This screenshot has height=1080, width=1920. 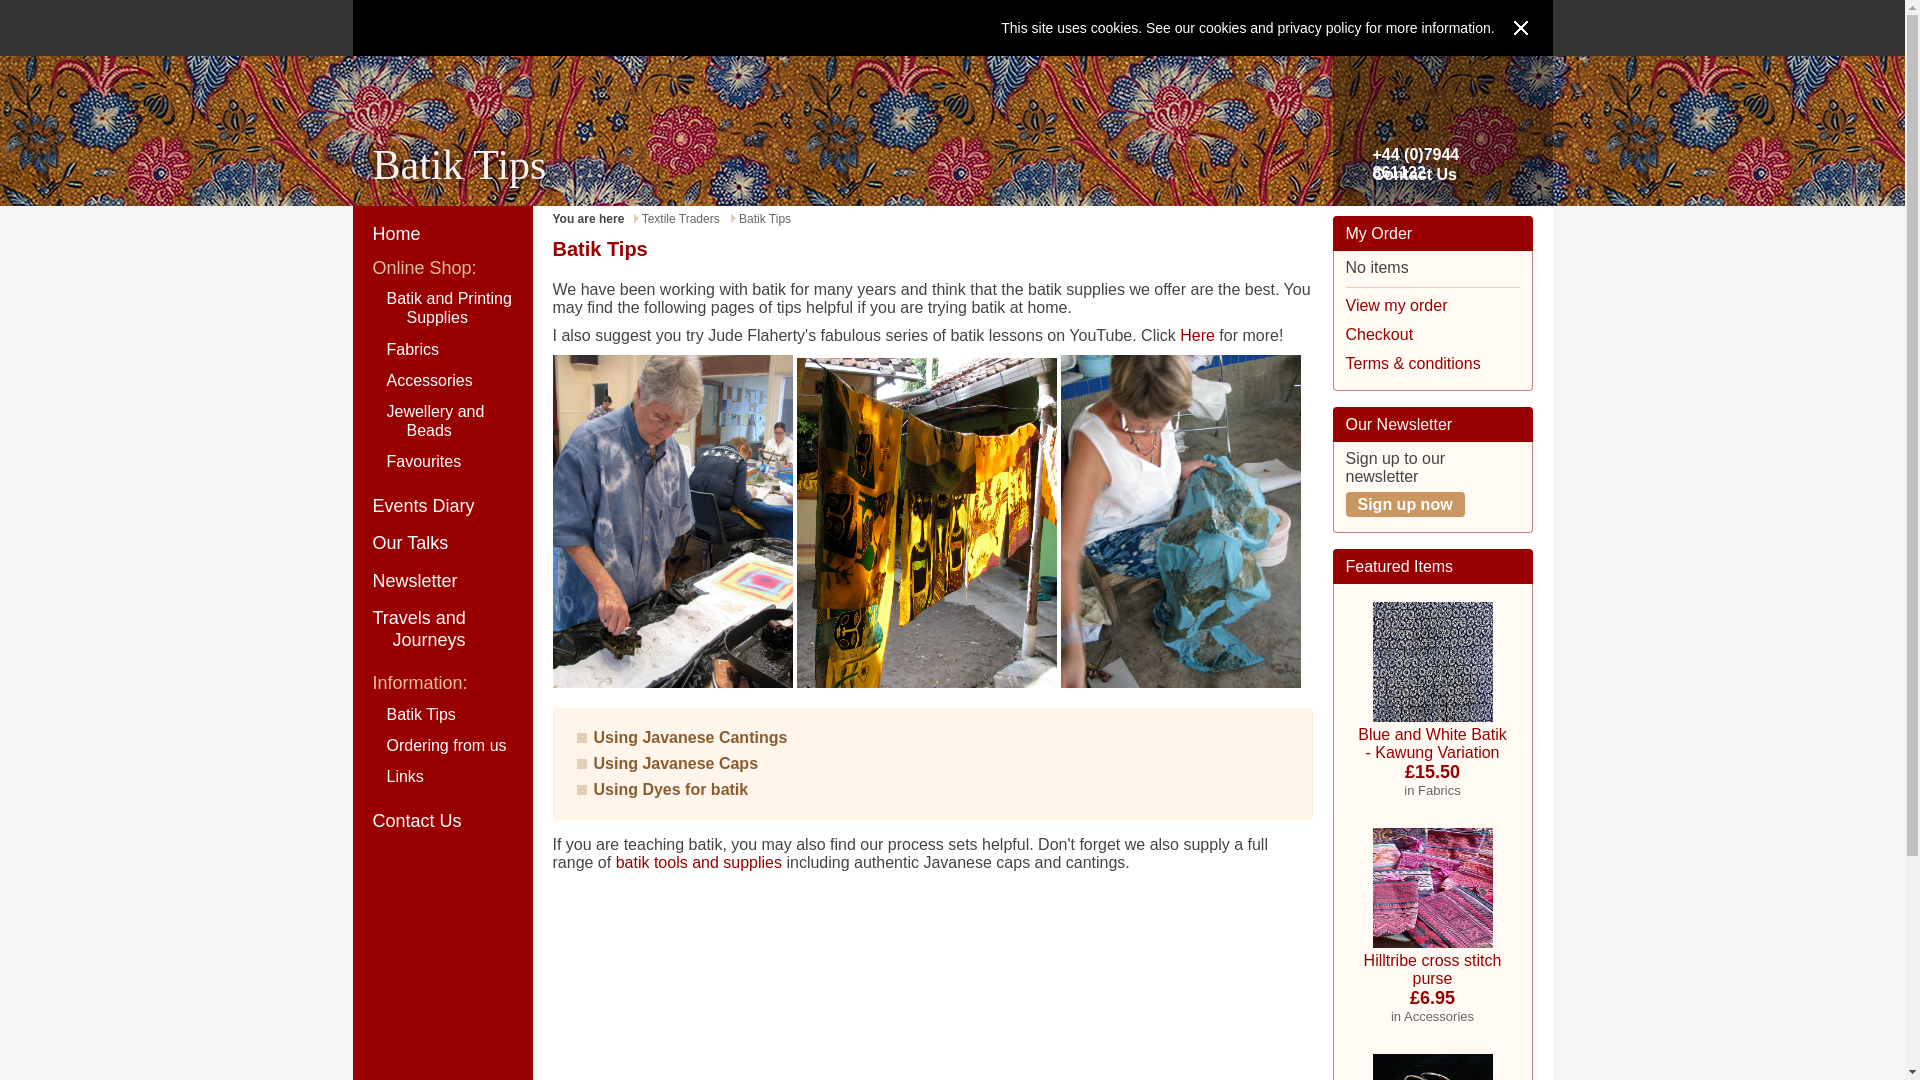 What do you see at coordinates (676, 763) in the screenshot?
I see `Using Javanese Caps` at bounding box center [676, 763].